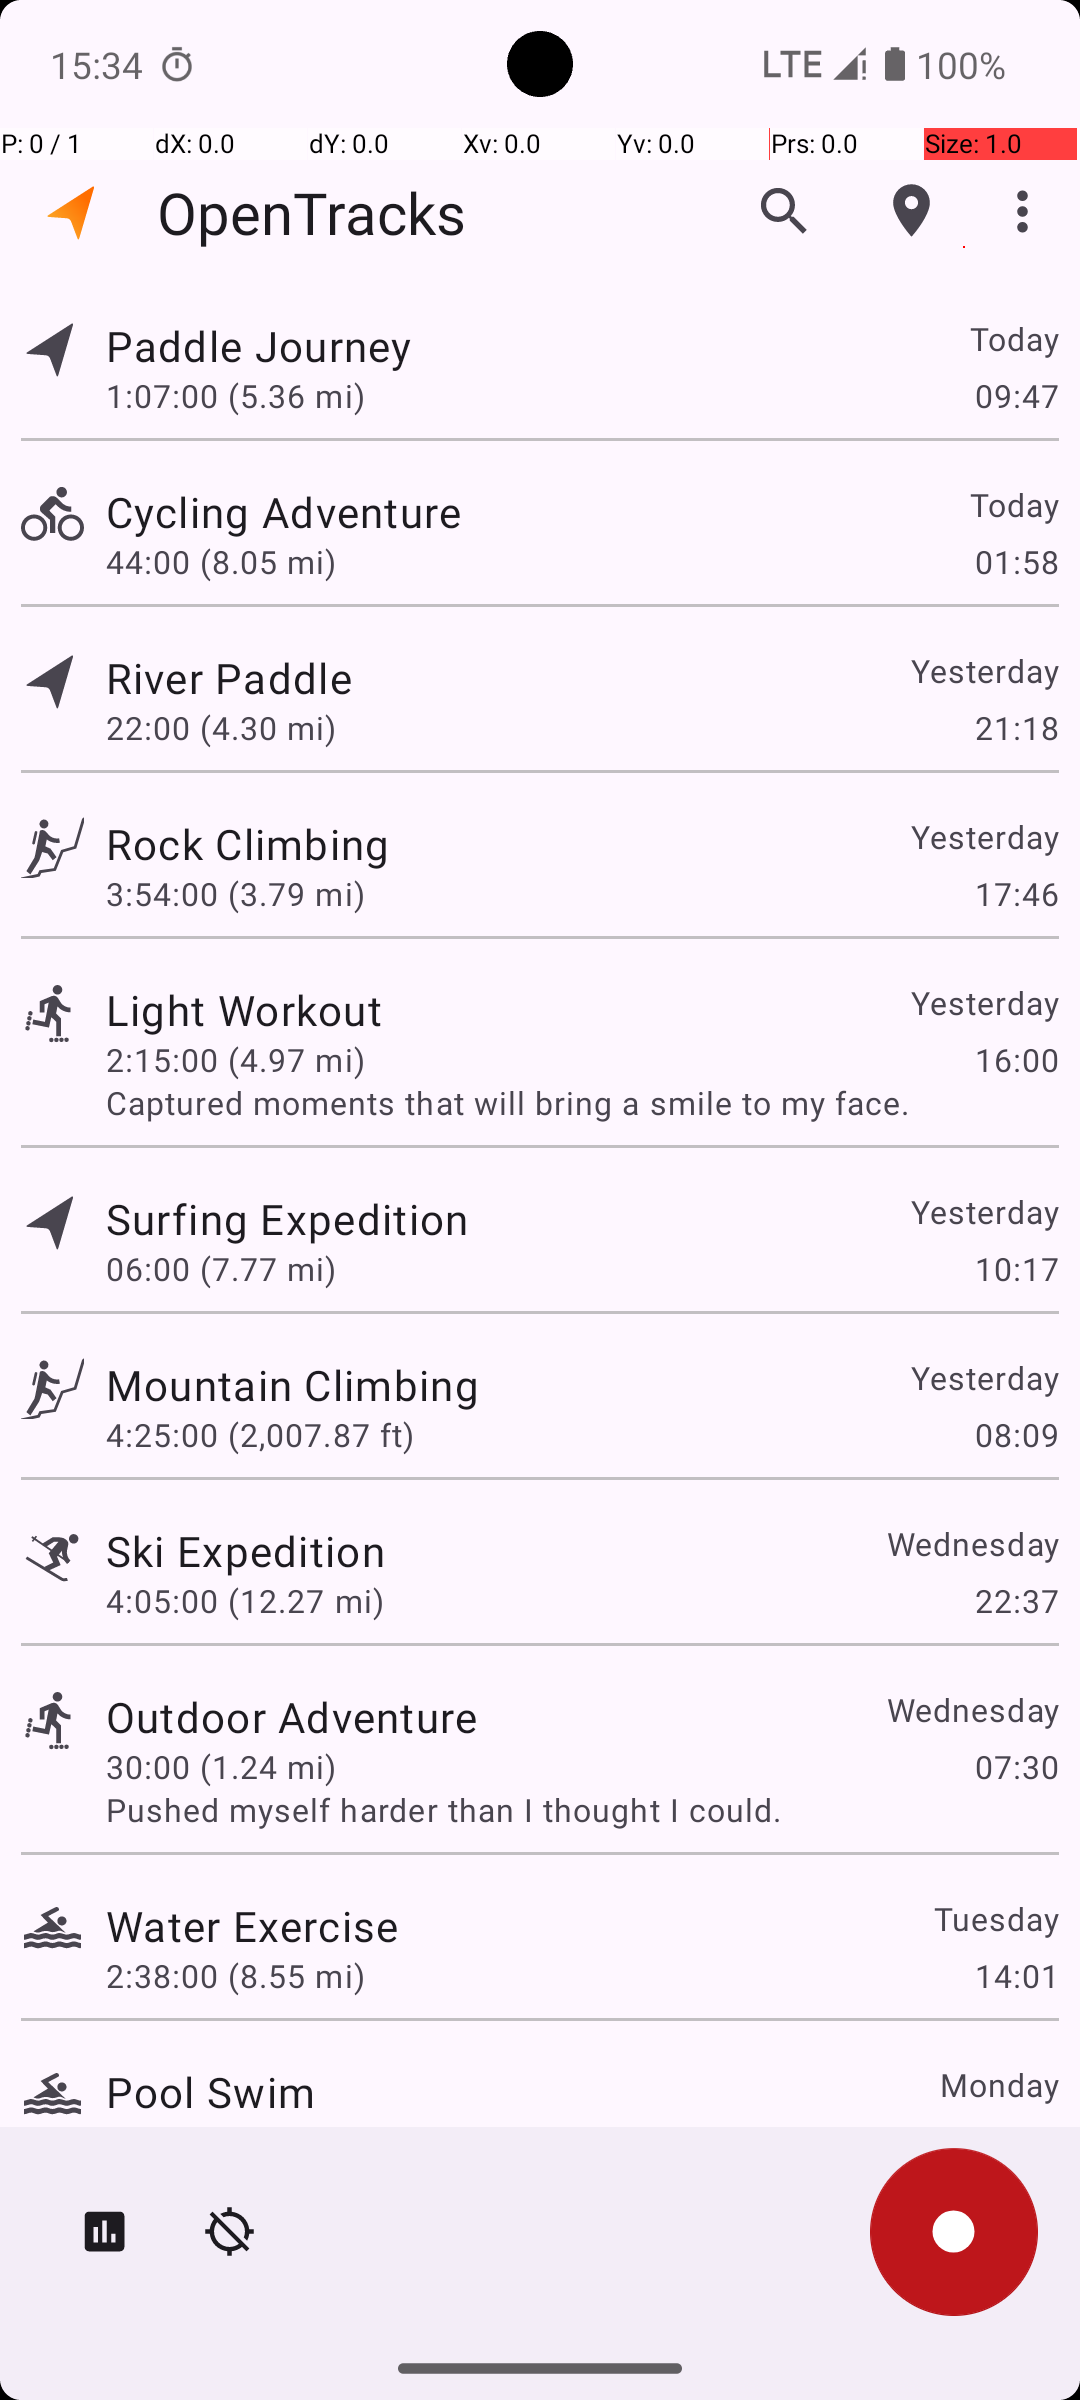  I want to click on 22:00 (4.30 mi), so click(221, 728).